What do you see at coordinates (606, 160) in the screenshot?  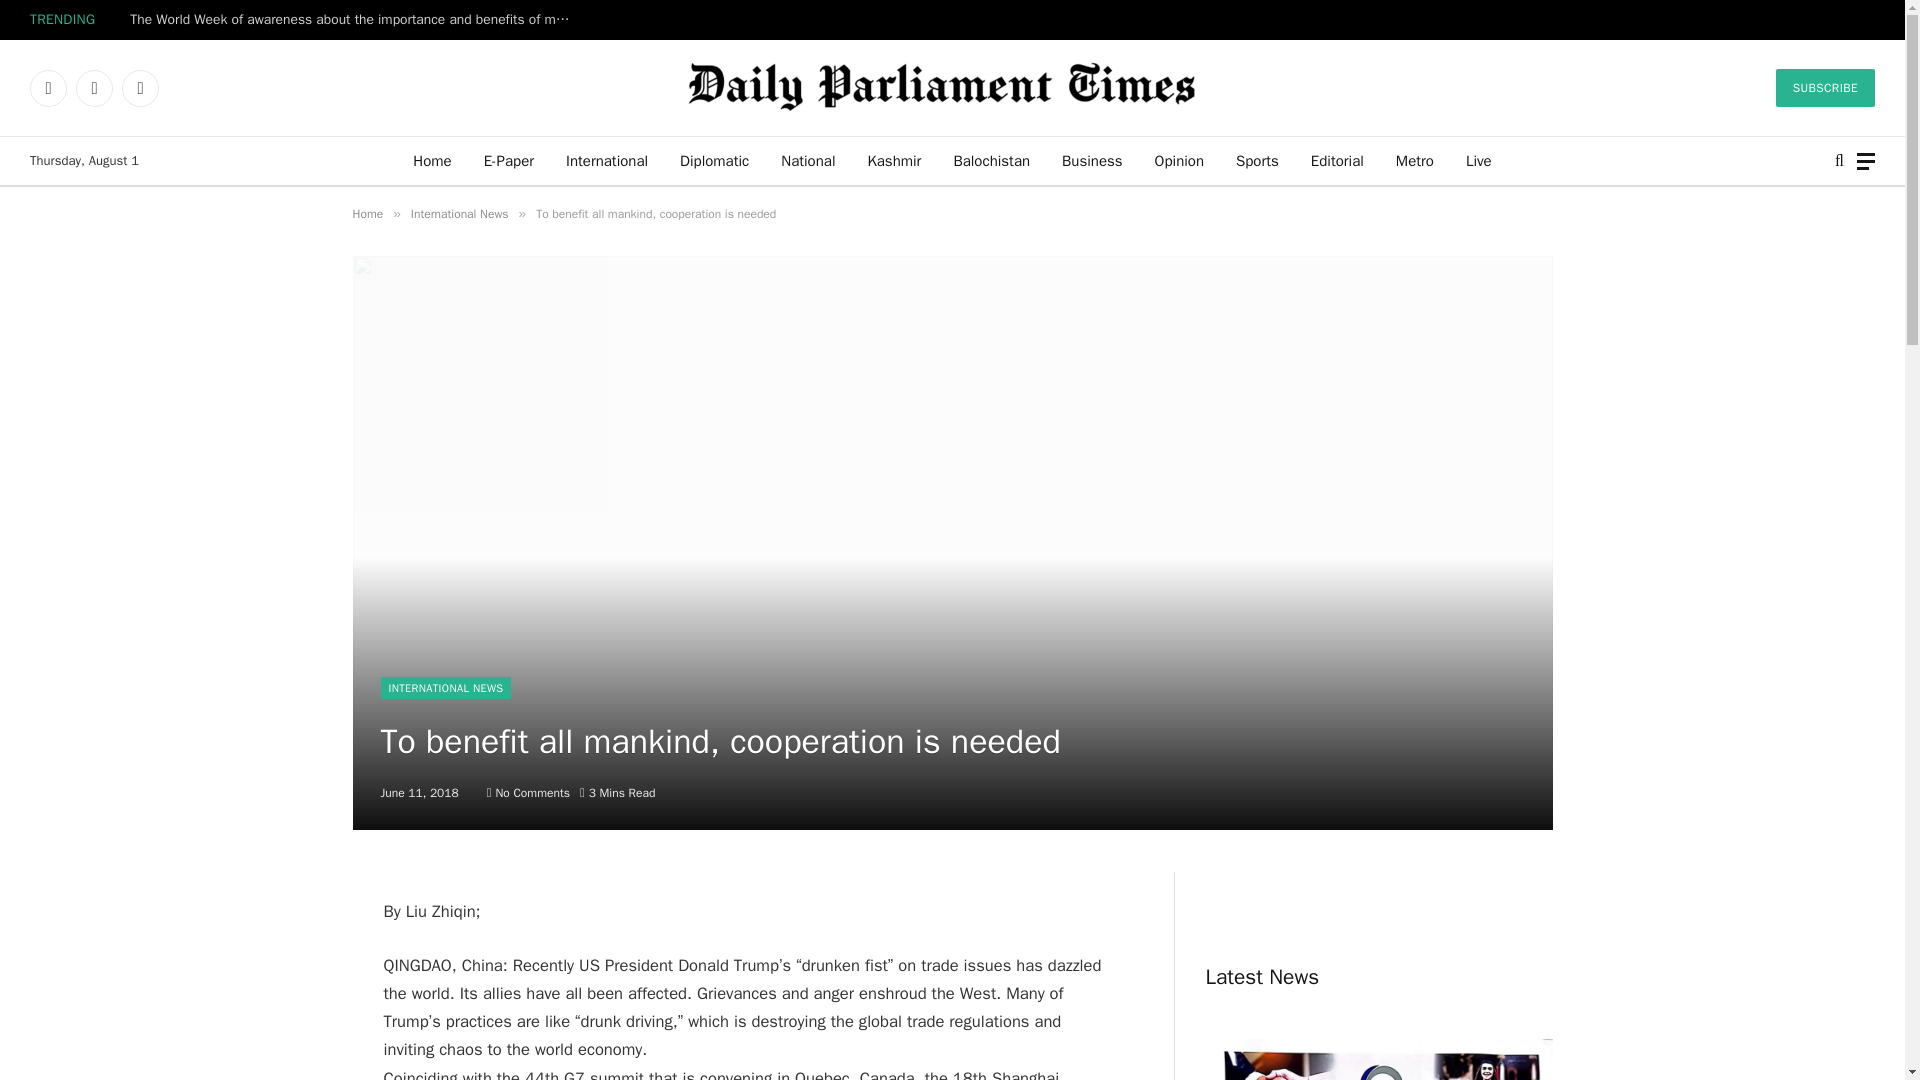 I see `International` at bounding box center [606, 160].